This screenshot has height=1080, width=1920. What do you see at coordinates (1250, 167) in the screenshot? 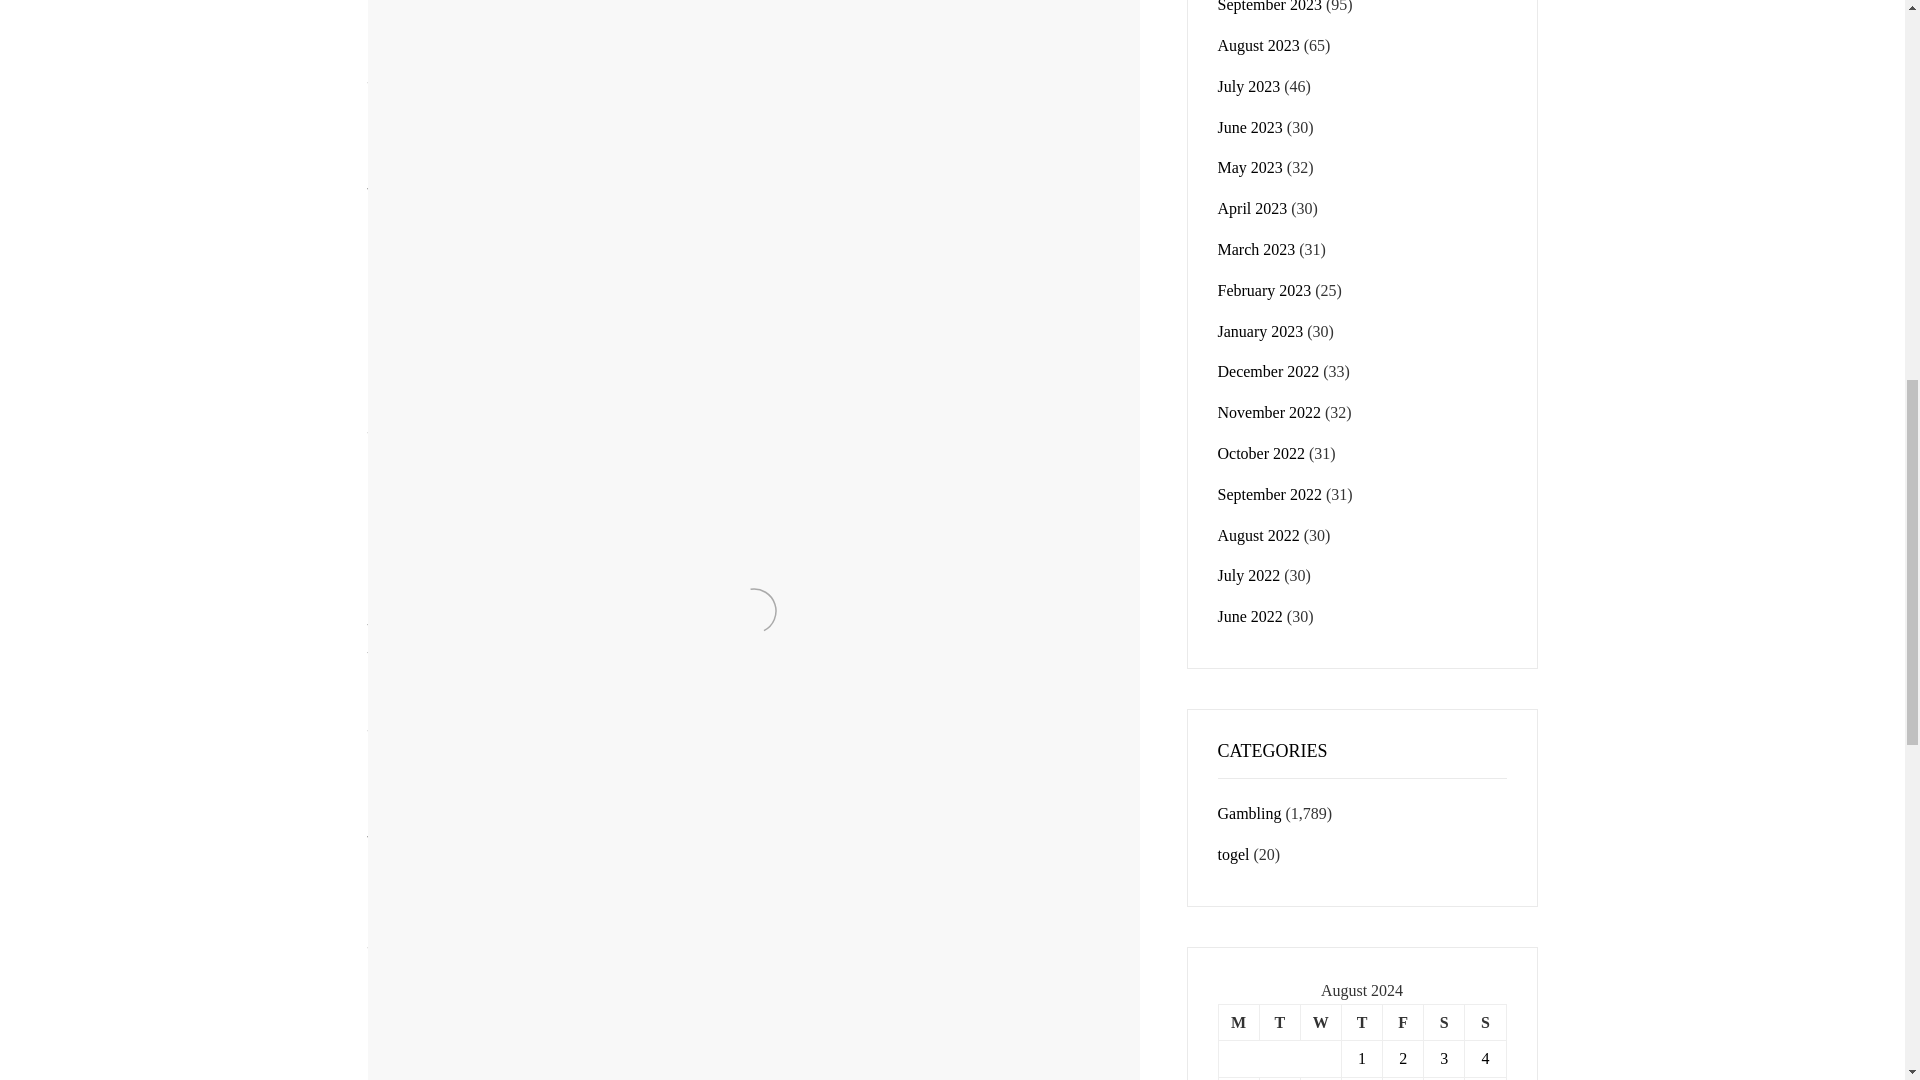
I see `May 2023` at bounding box center [1250, 167].